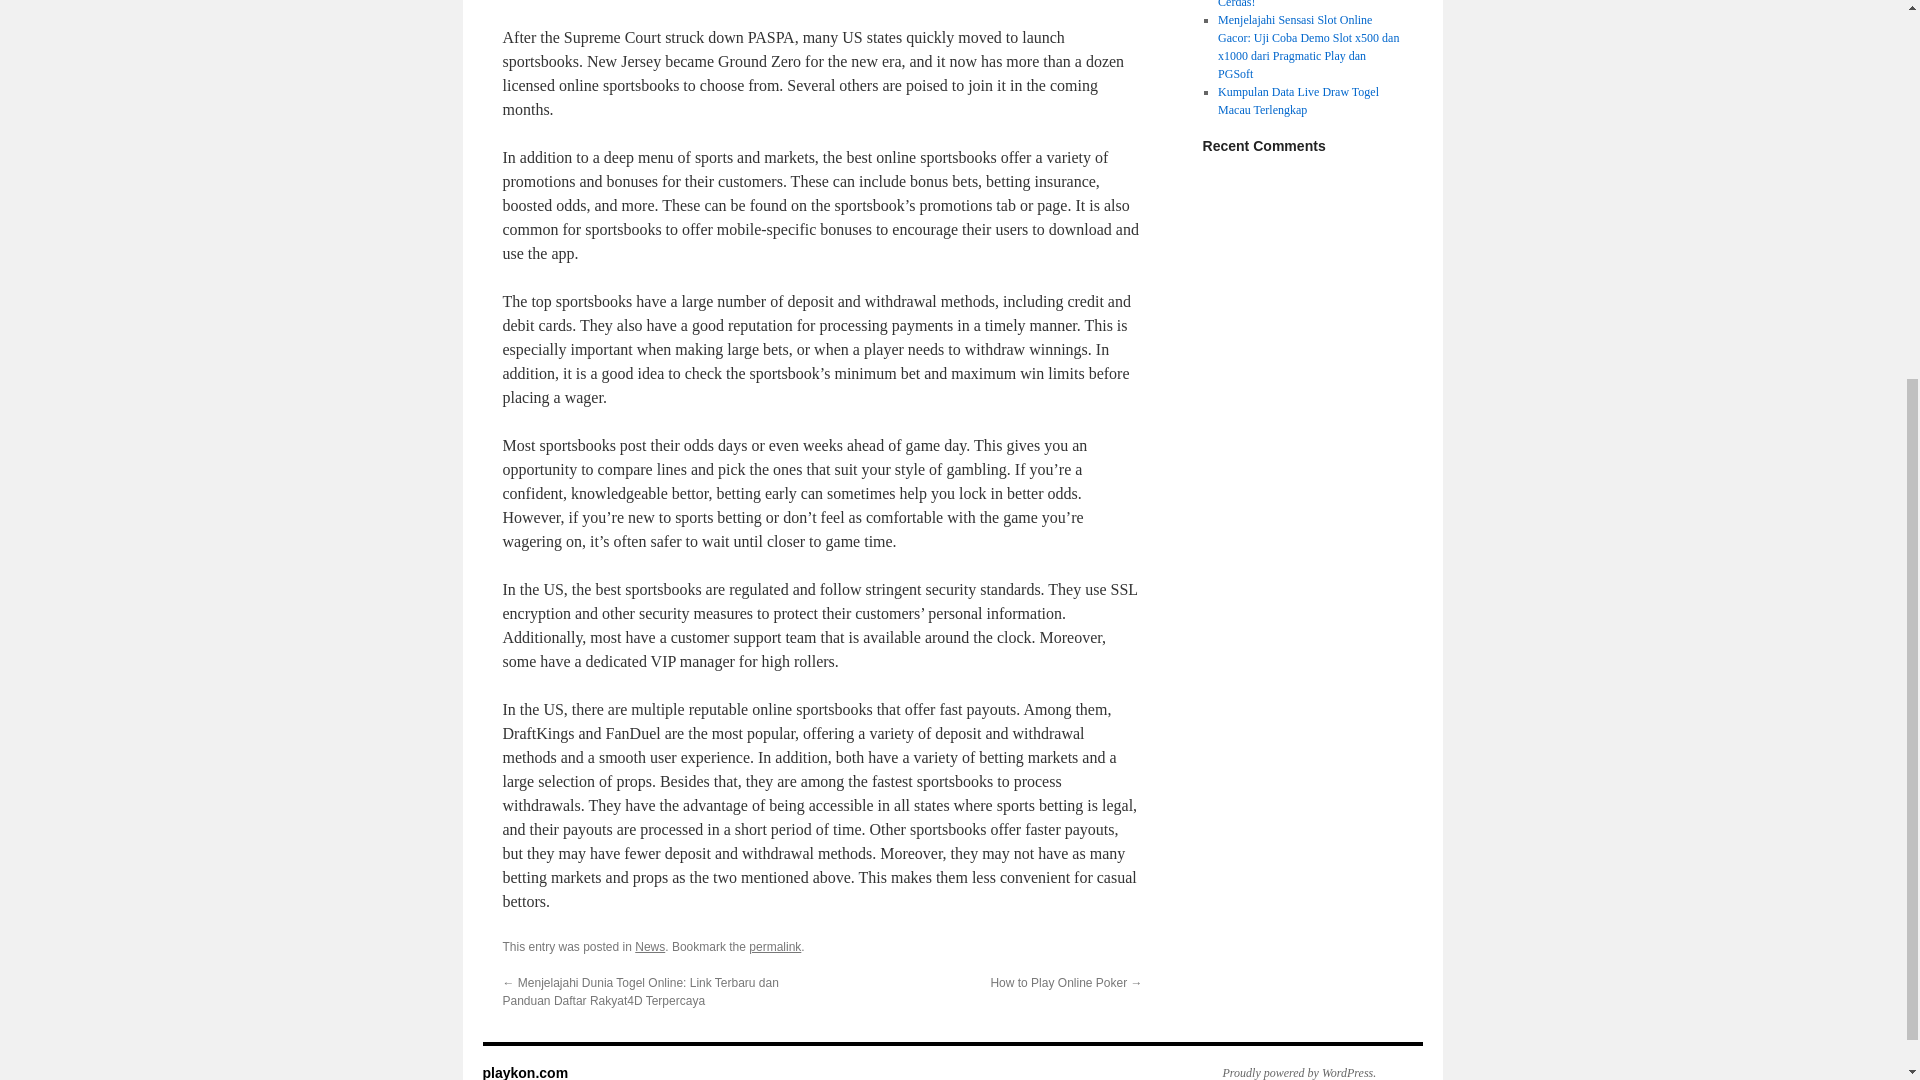 Image resolution: width=1920 pixels, height=1080 pixels. Describe the element at coordinates (650, 946) in the screenshot. I see `News` at that location.